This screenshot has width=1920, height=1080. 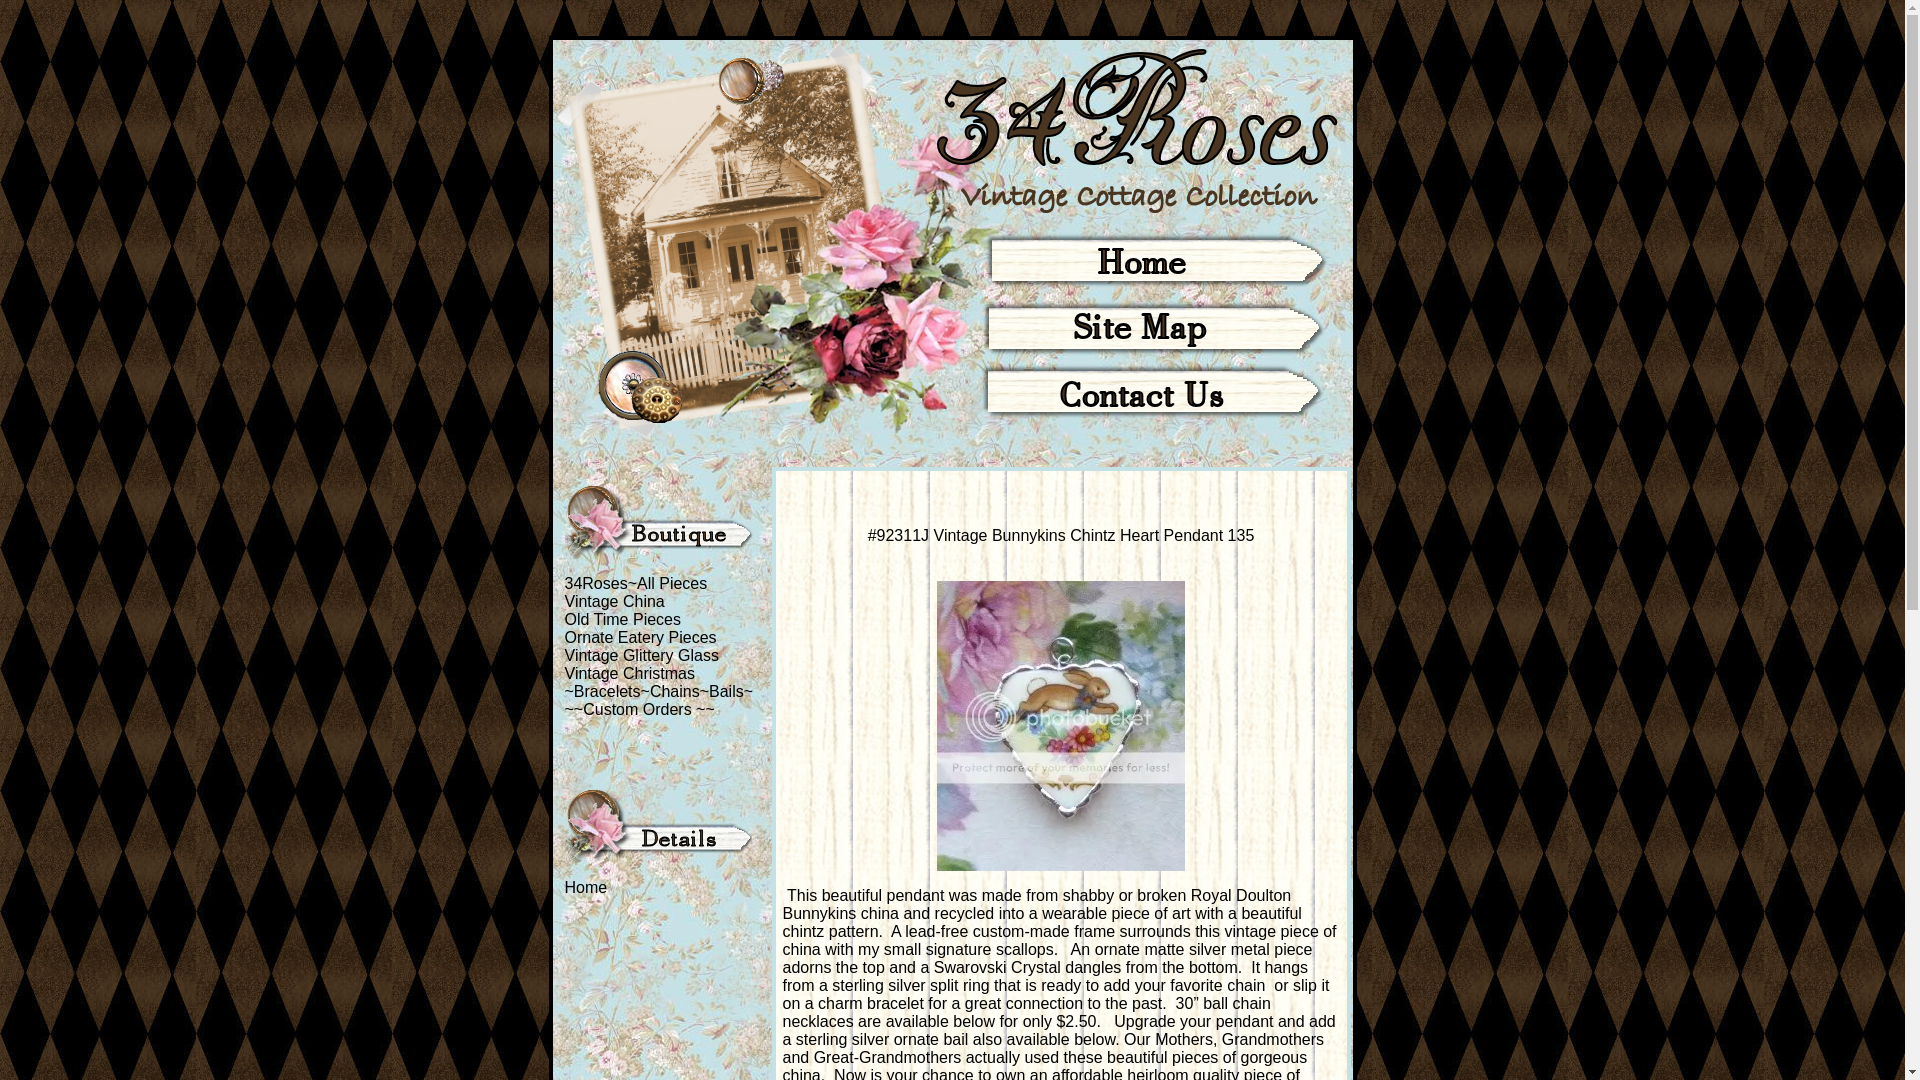 What do you see at coordinates (641, 656) in the screenshot?
I see `Vintage Glittery Glass` at bounding box center [641, 656].